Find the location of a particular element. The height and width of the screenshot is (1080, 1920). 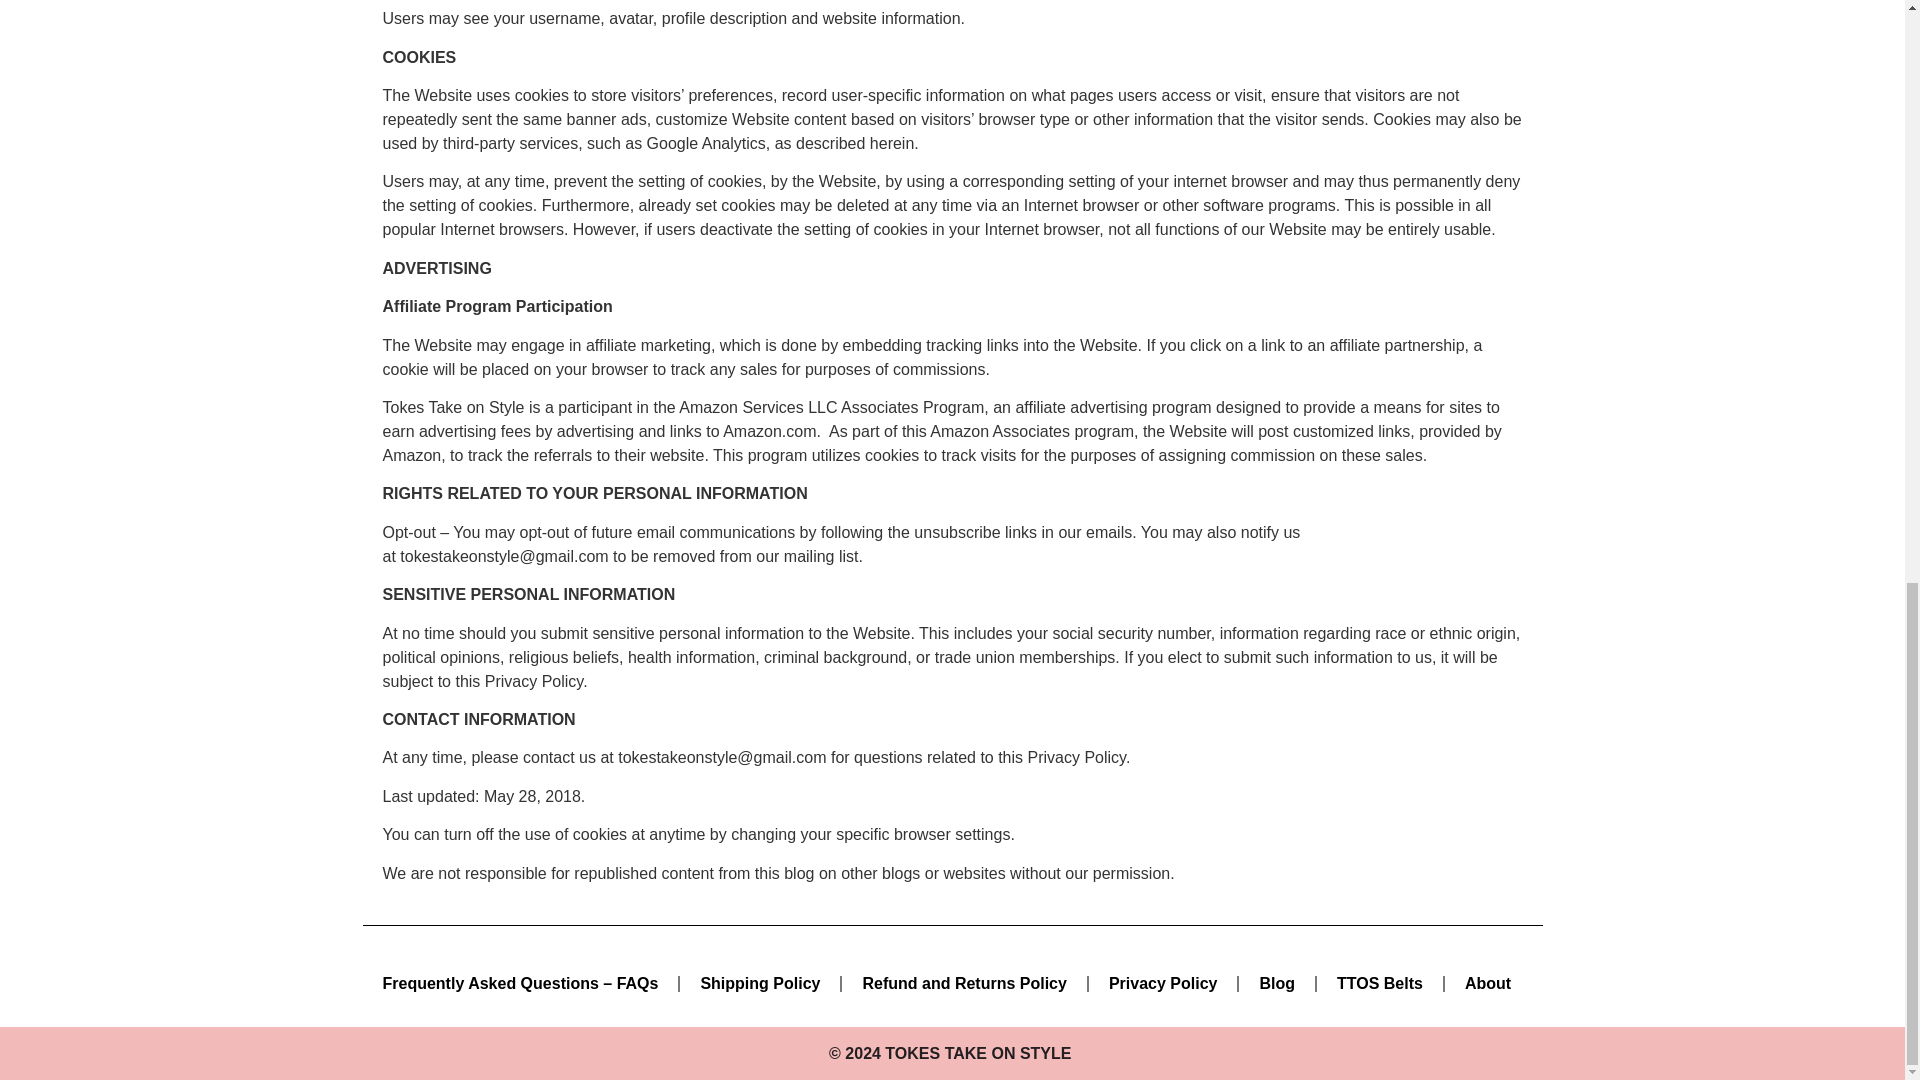

Refund and Returns Policy is located at coordinates (964, 984).